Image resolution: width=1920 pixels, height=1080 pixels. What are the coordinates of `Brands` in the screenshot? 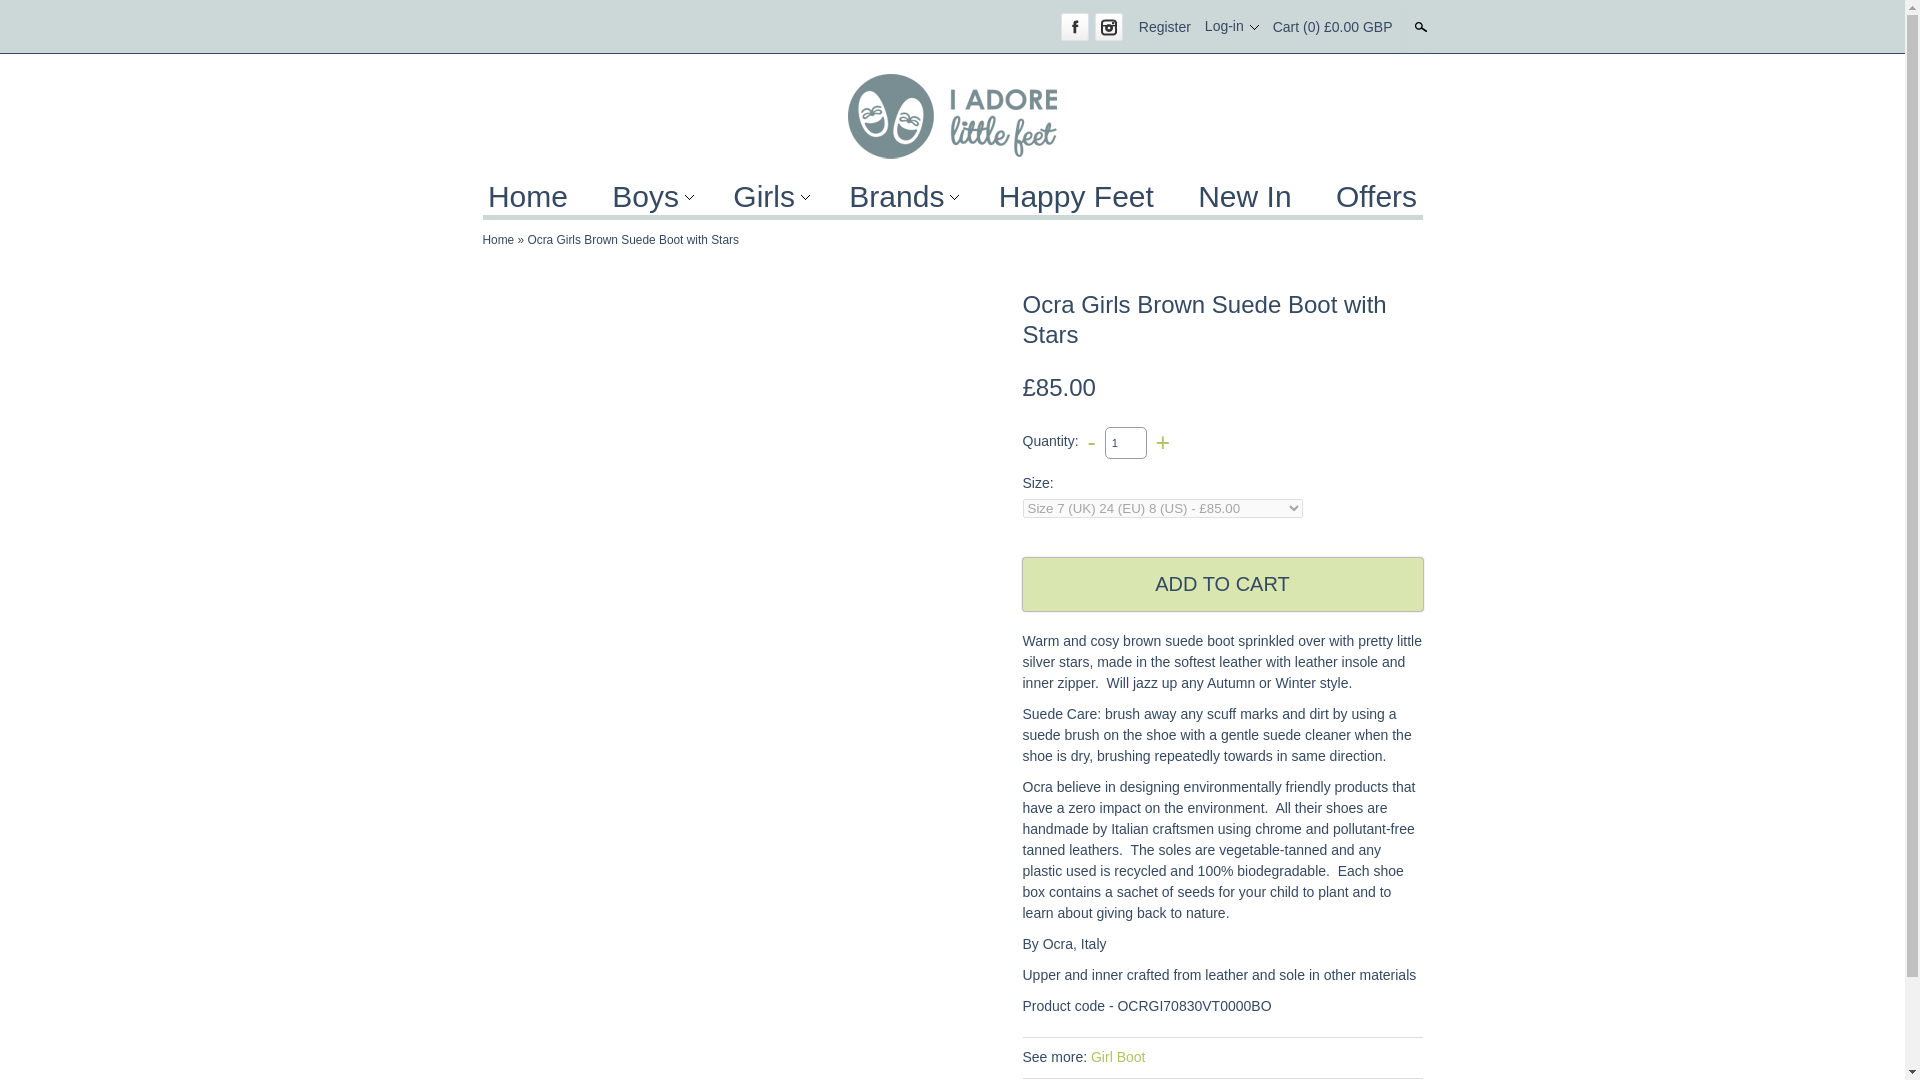 It's located at (901, 196).